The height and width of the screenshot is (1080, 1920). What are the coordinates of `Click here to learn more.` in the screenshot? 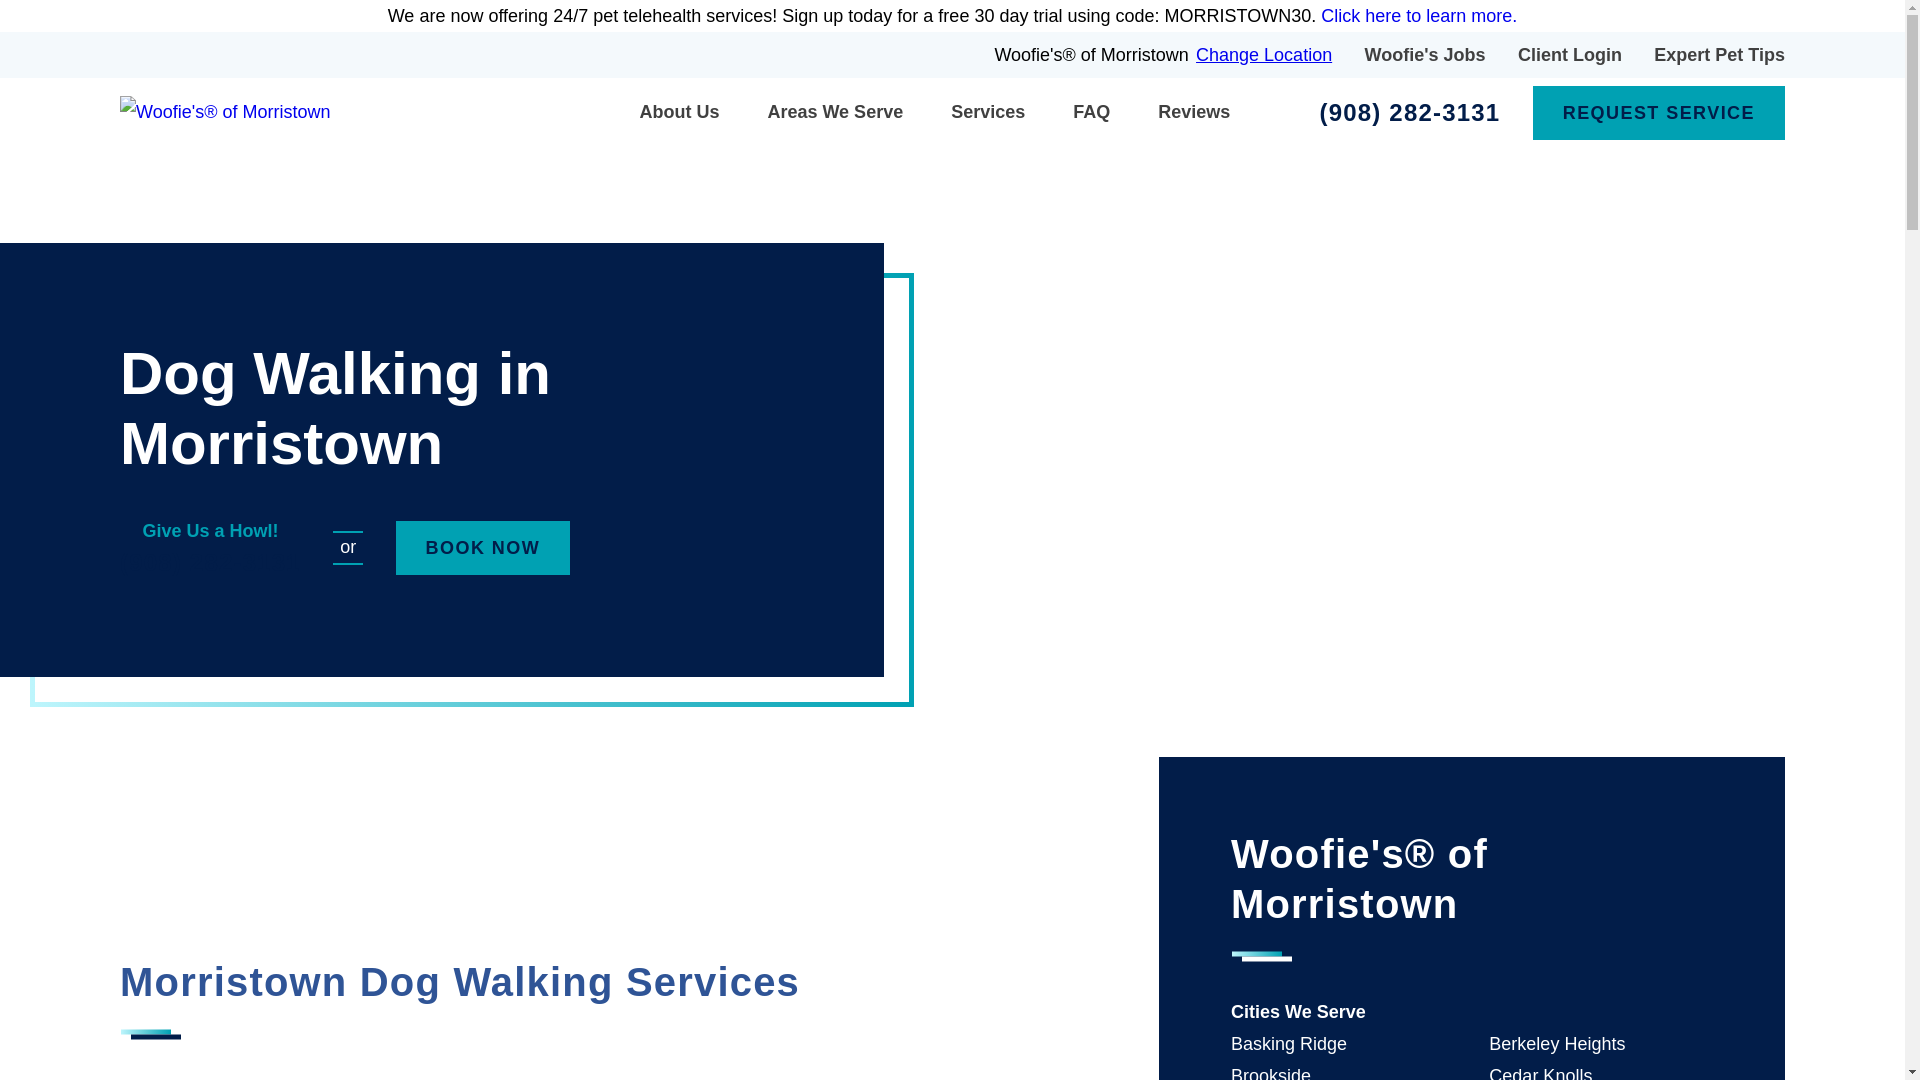 It's located at (1418, 16).